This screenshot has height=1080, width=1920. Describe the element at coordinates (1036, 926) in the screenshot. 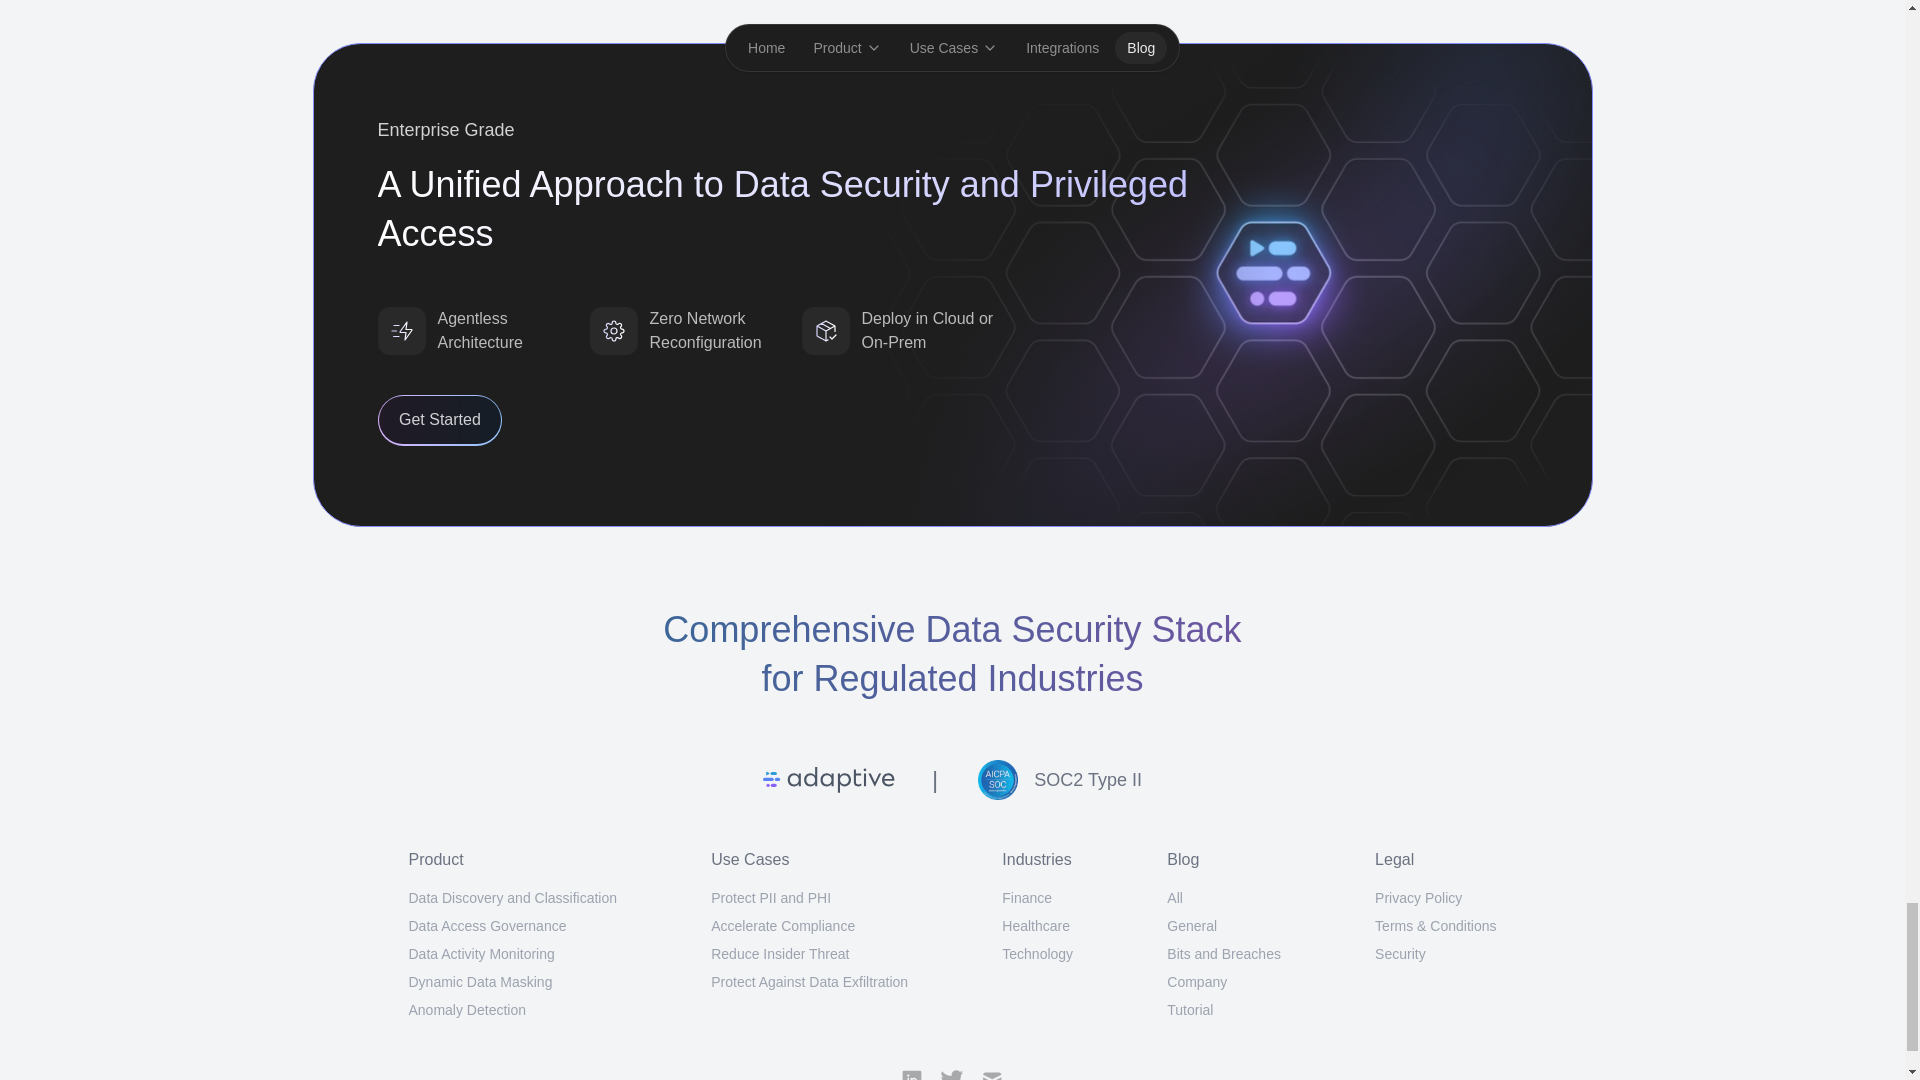

I see `Healthcare` at that location.